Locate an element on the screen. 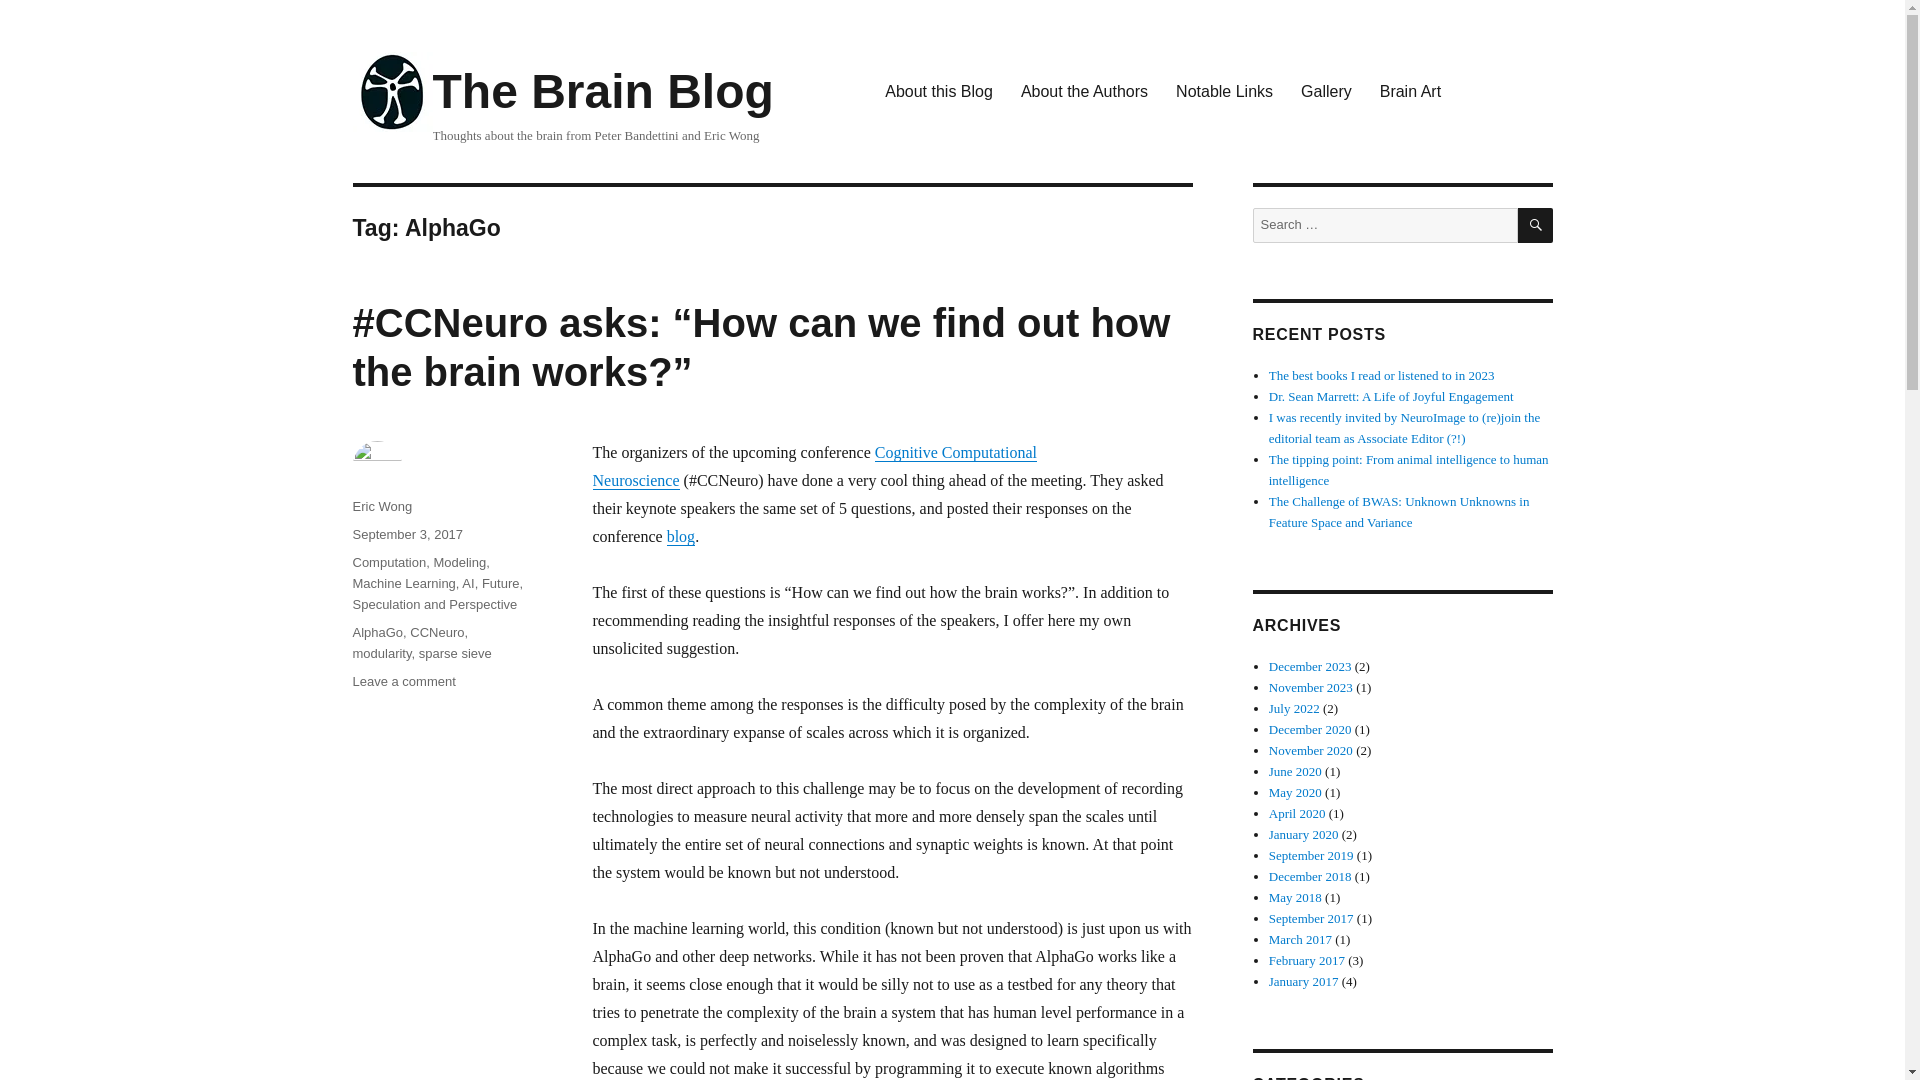 The image size is (1920, 1080). modularity is located at coordinates (380, 652).